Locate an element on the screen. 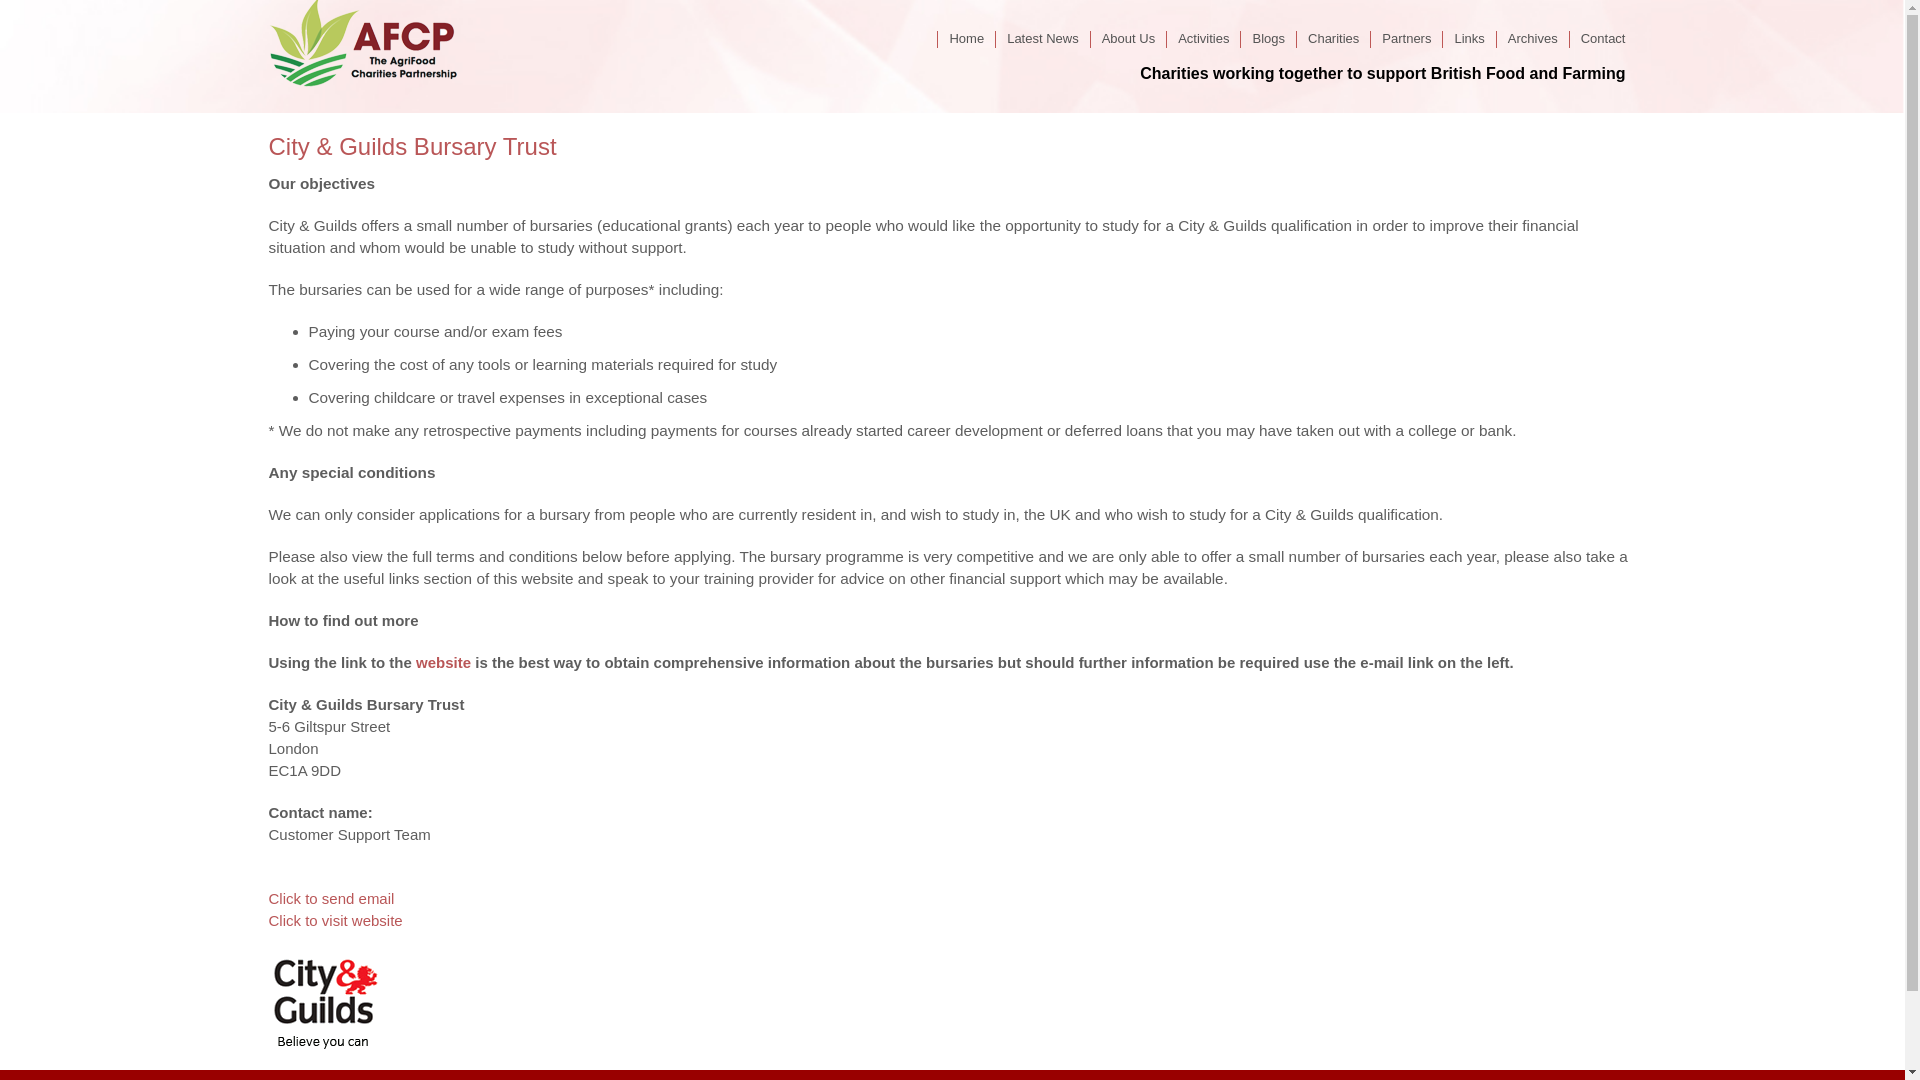 This screenshot has height=1080, width=1920. Charities is located at coordinates (1333, 38).